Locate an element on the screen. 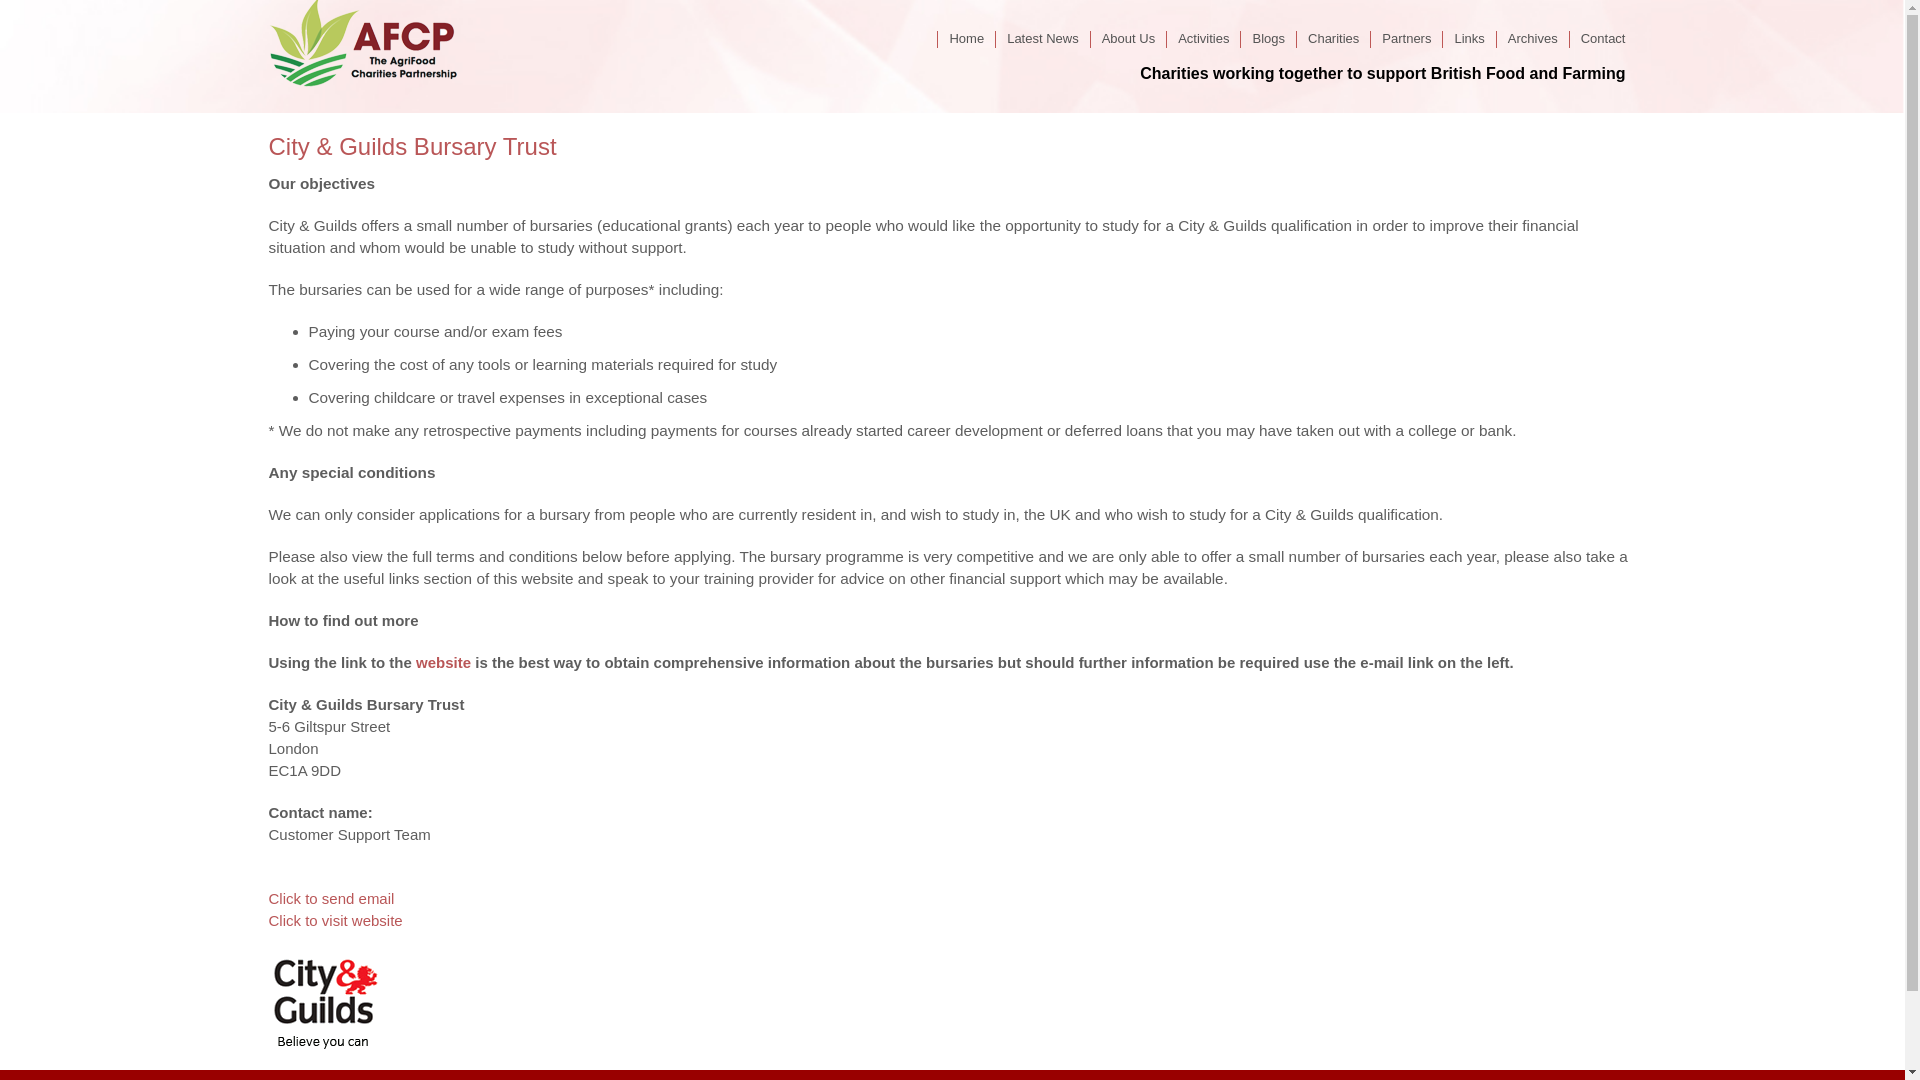 This screenshot has height=1080, width=1920. Charities is located at coordinates (1333, 38).